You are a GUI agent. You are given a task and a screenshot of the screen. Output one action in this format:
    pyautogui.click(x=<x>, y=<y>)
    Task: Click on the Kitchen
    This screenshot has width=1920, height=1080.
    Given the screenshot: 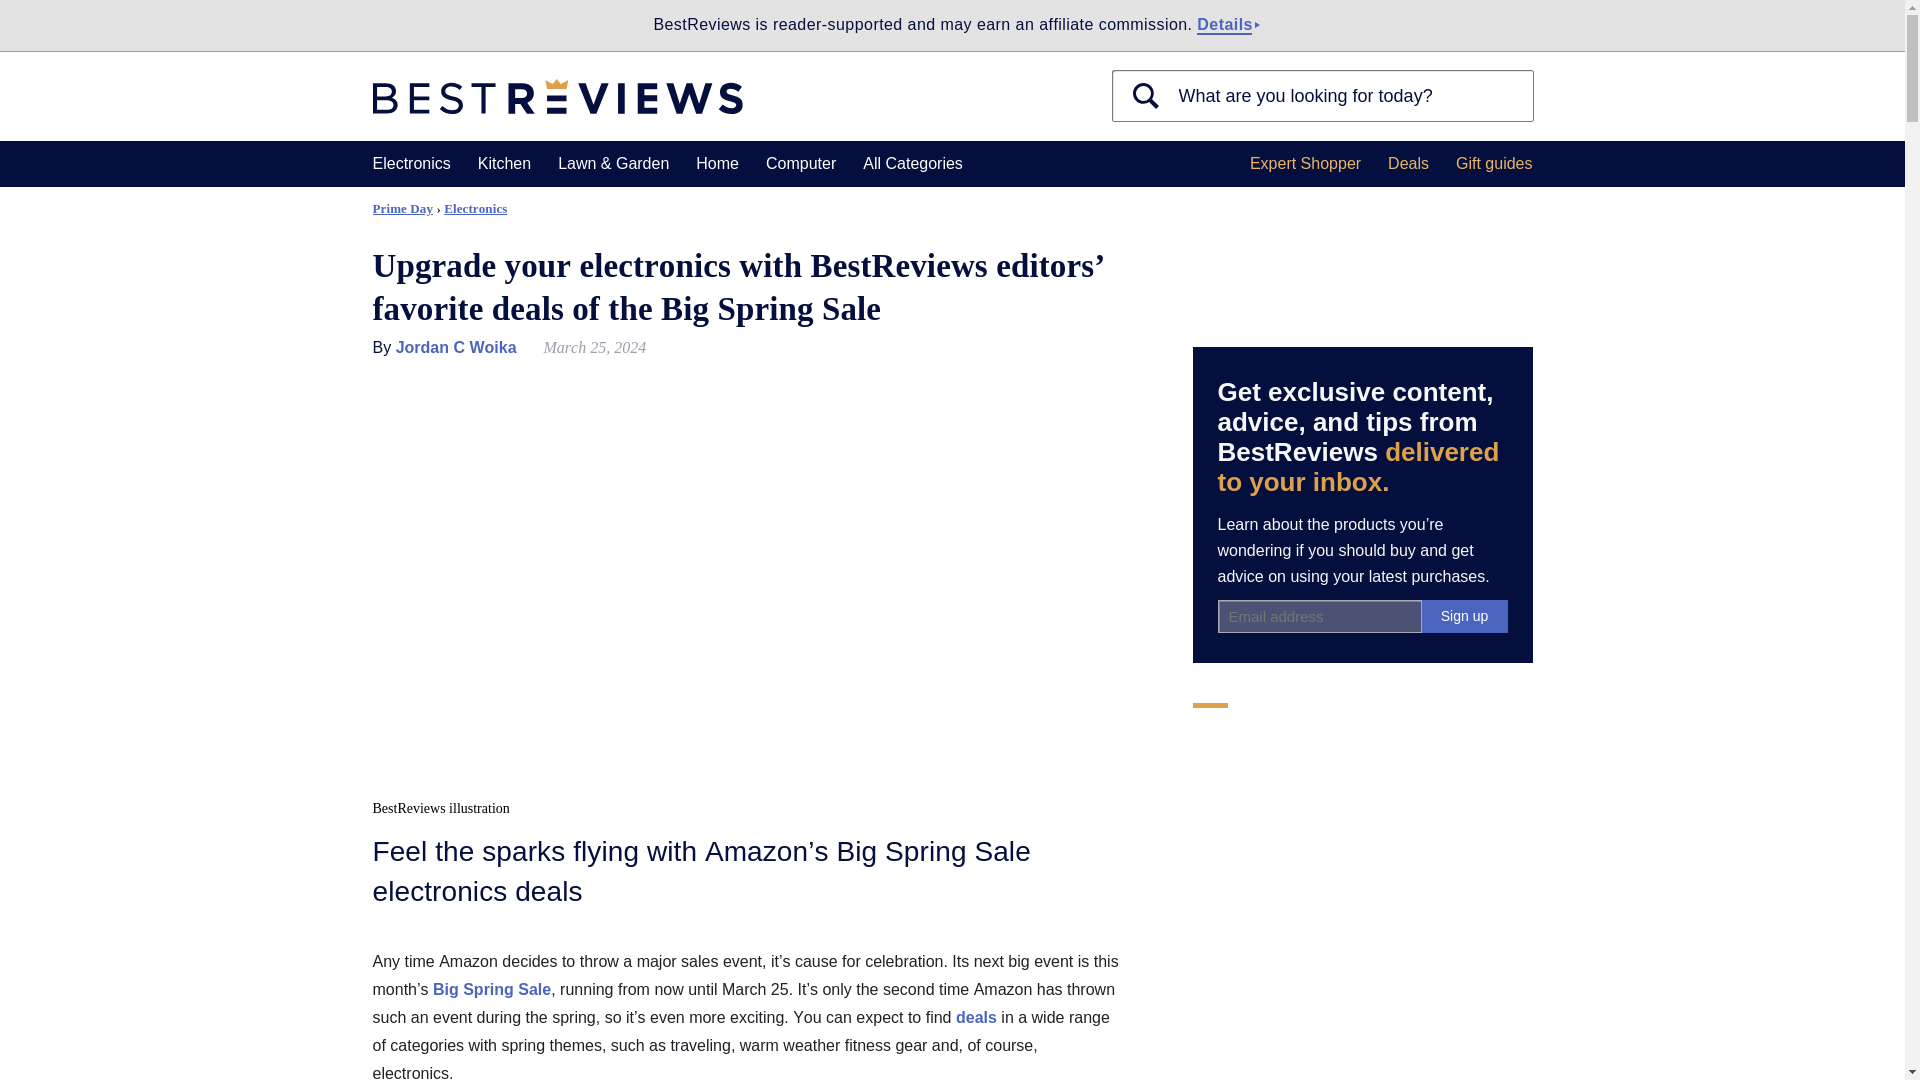 What is the action you would take?
    pyautogui.click(x=504, y=164)
    